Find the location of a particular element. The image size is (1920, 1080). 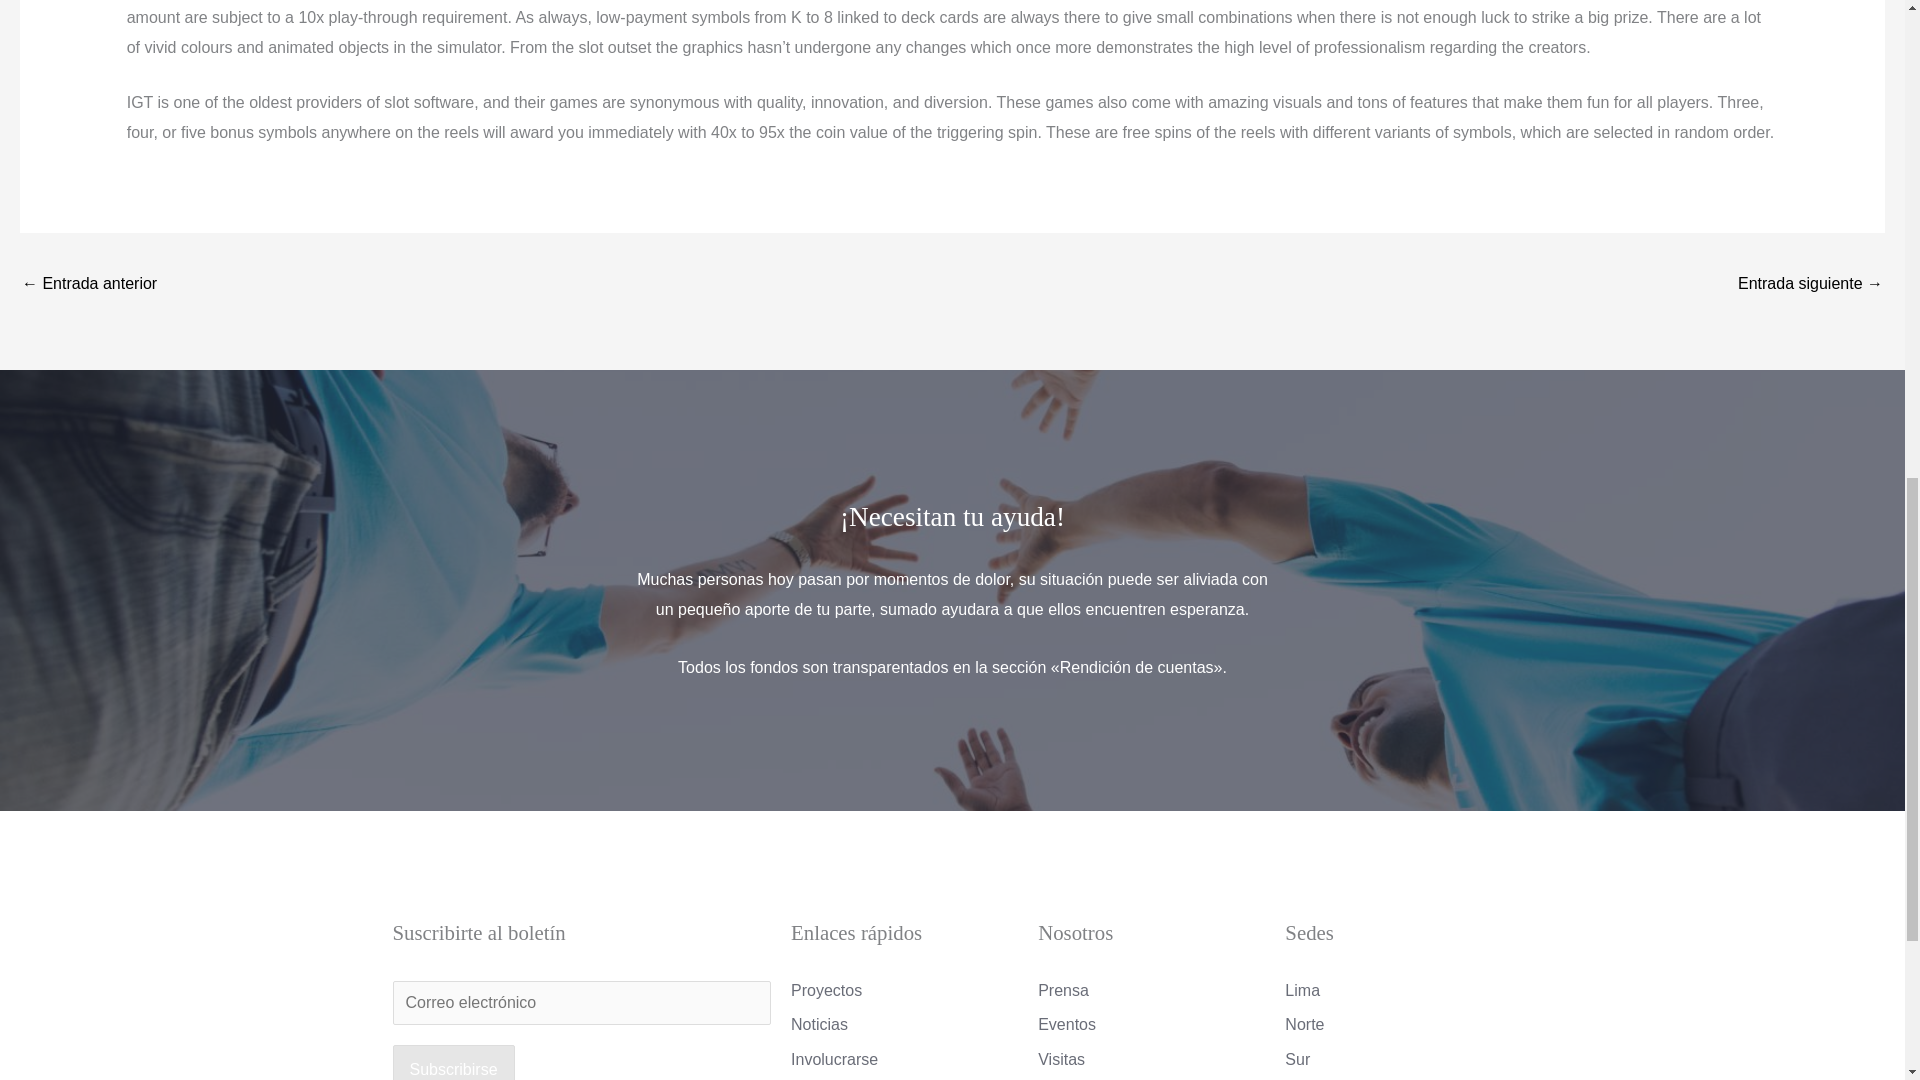

Noticias is located at coordinates (904, 1024).